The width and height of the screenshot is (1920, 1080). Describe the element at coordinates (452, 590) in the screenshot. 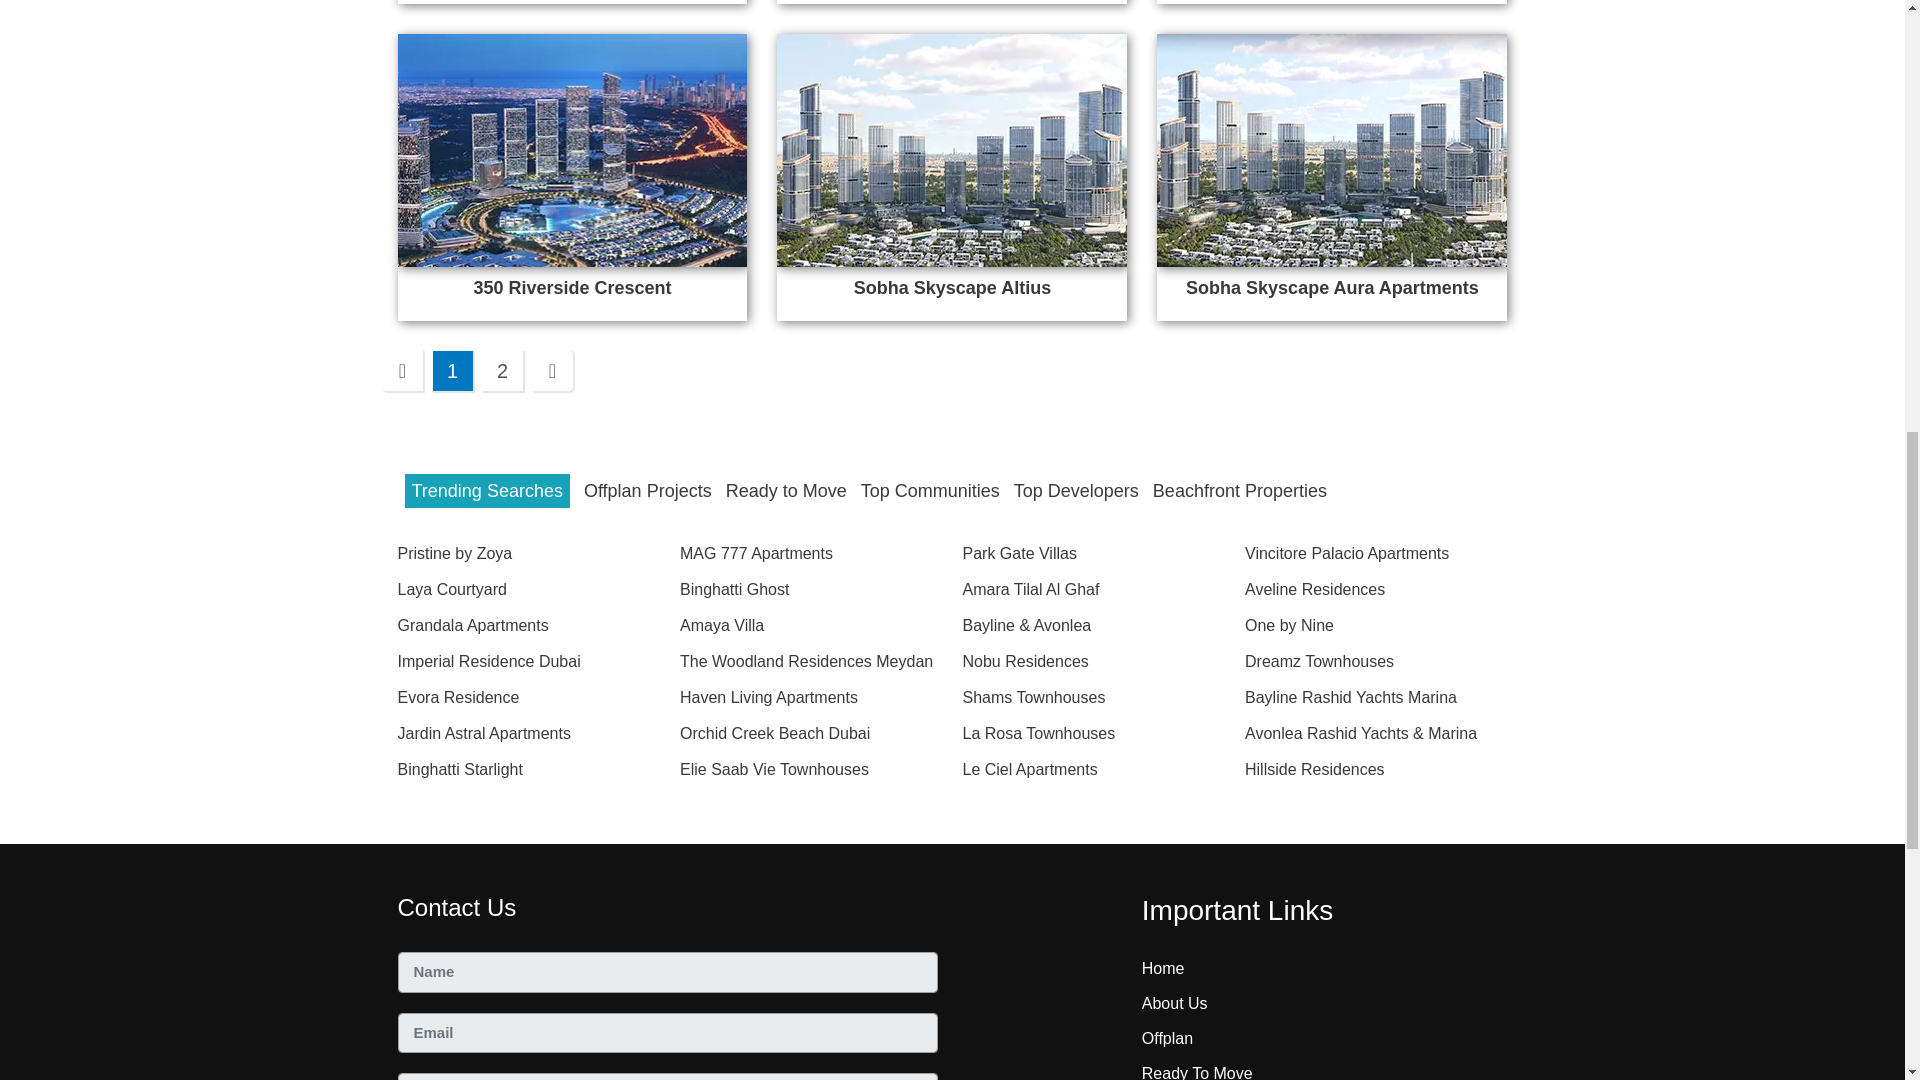

I see `Laya Courtyard` at that location.